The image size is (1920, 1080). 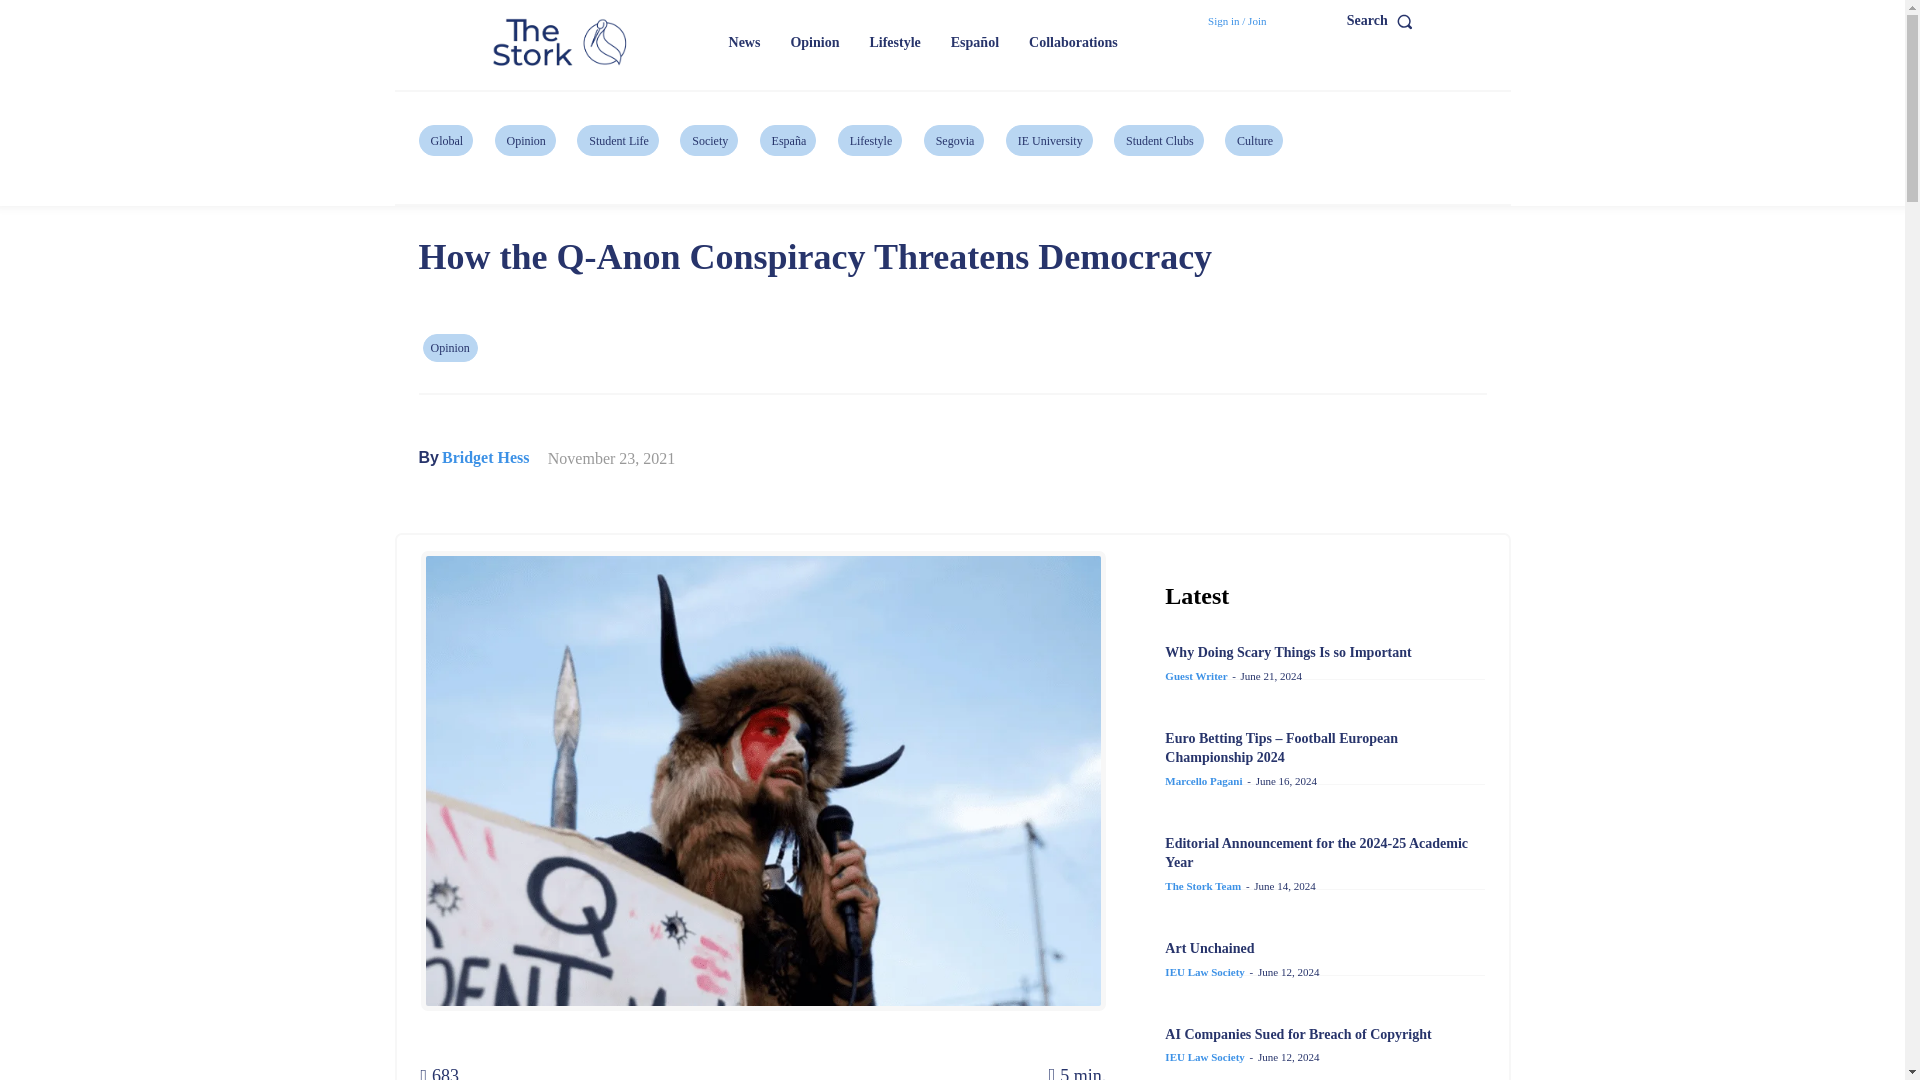 What do you see at coordinates (445, 140) in the screenshot?
I see `Global` at bounding box center [445, 140].